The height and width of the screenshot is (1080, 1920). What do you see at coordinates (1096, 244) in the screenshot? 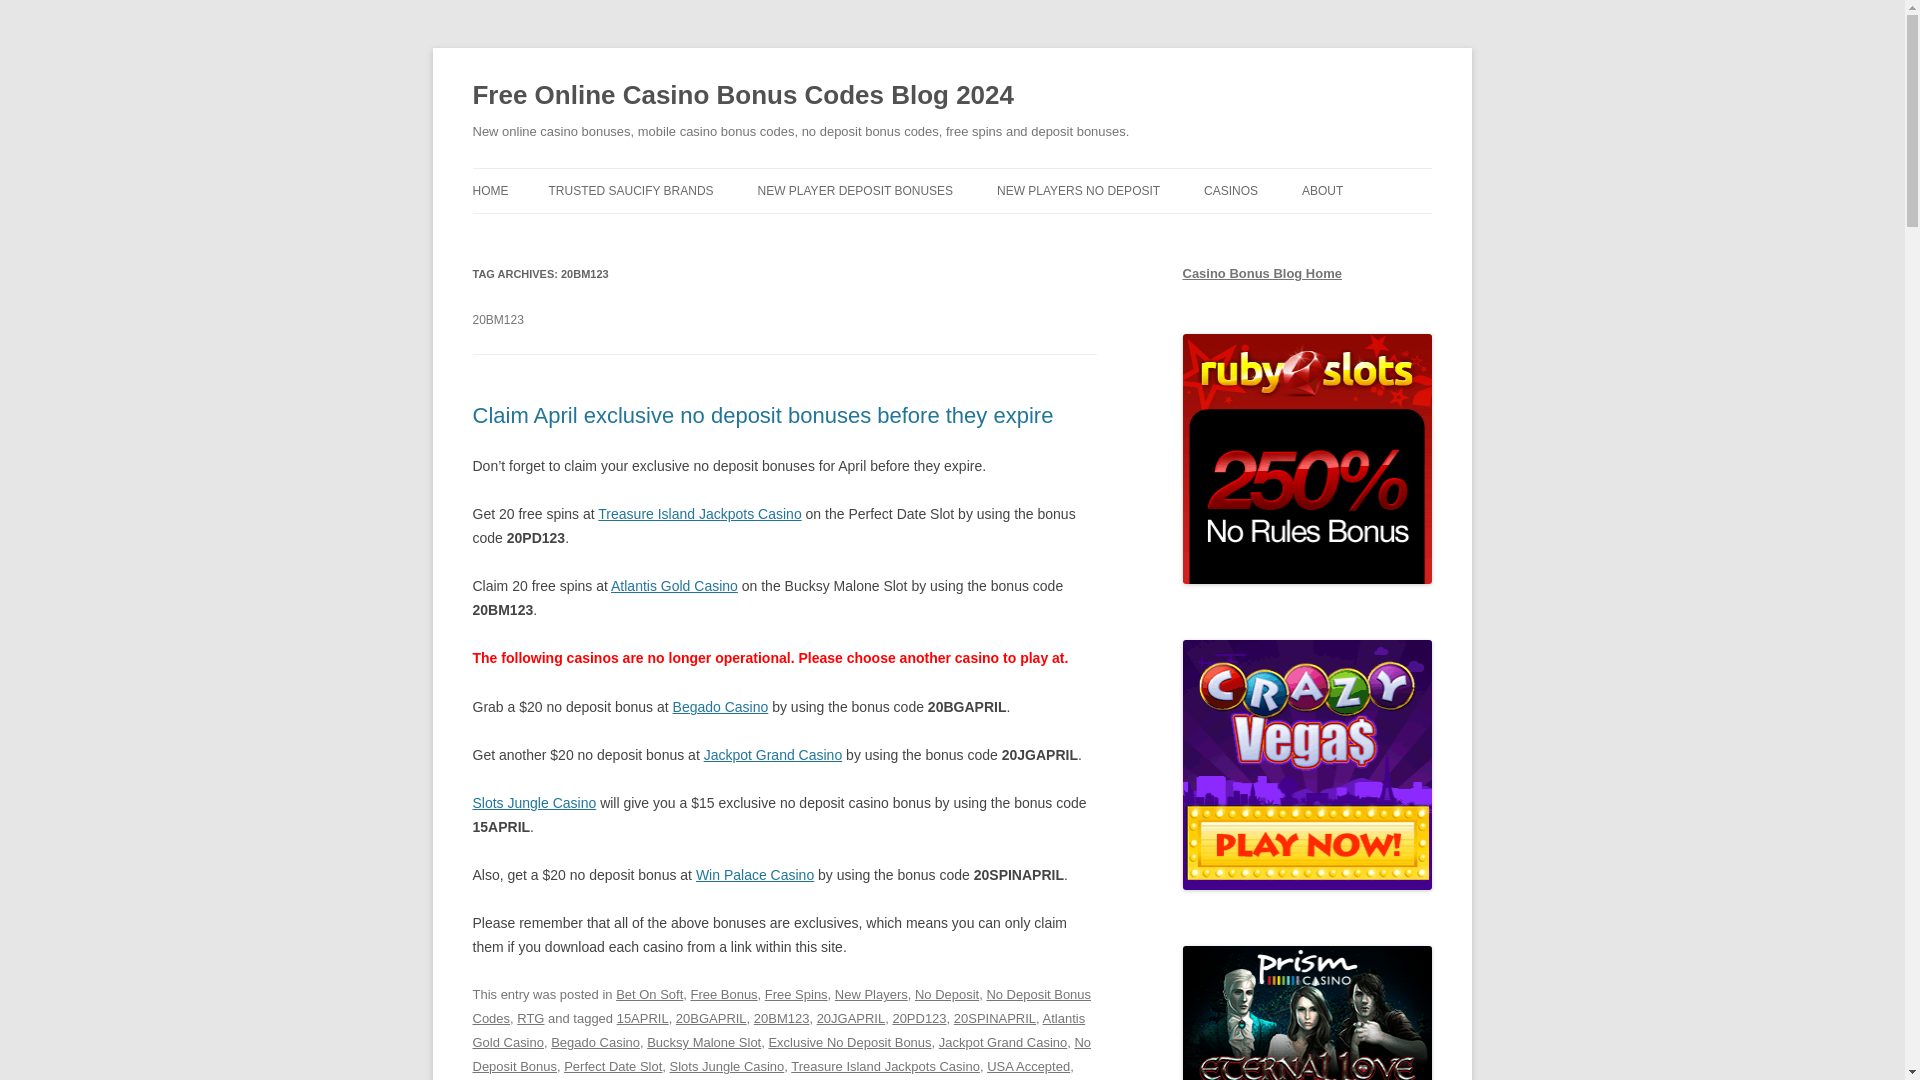
I see `EXCLUSIVE NO DEPOSIT BONUSES` at bounding box center [1096, 244].